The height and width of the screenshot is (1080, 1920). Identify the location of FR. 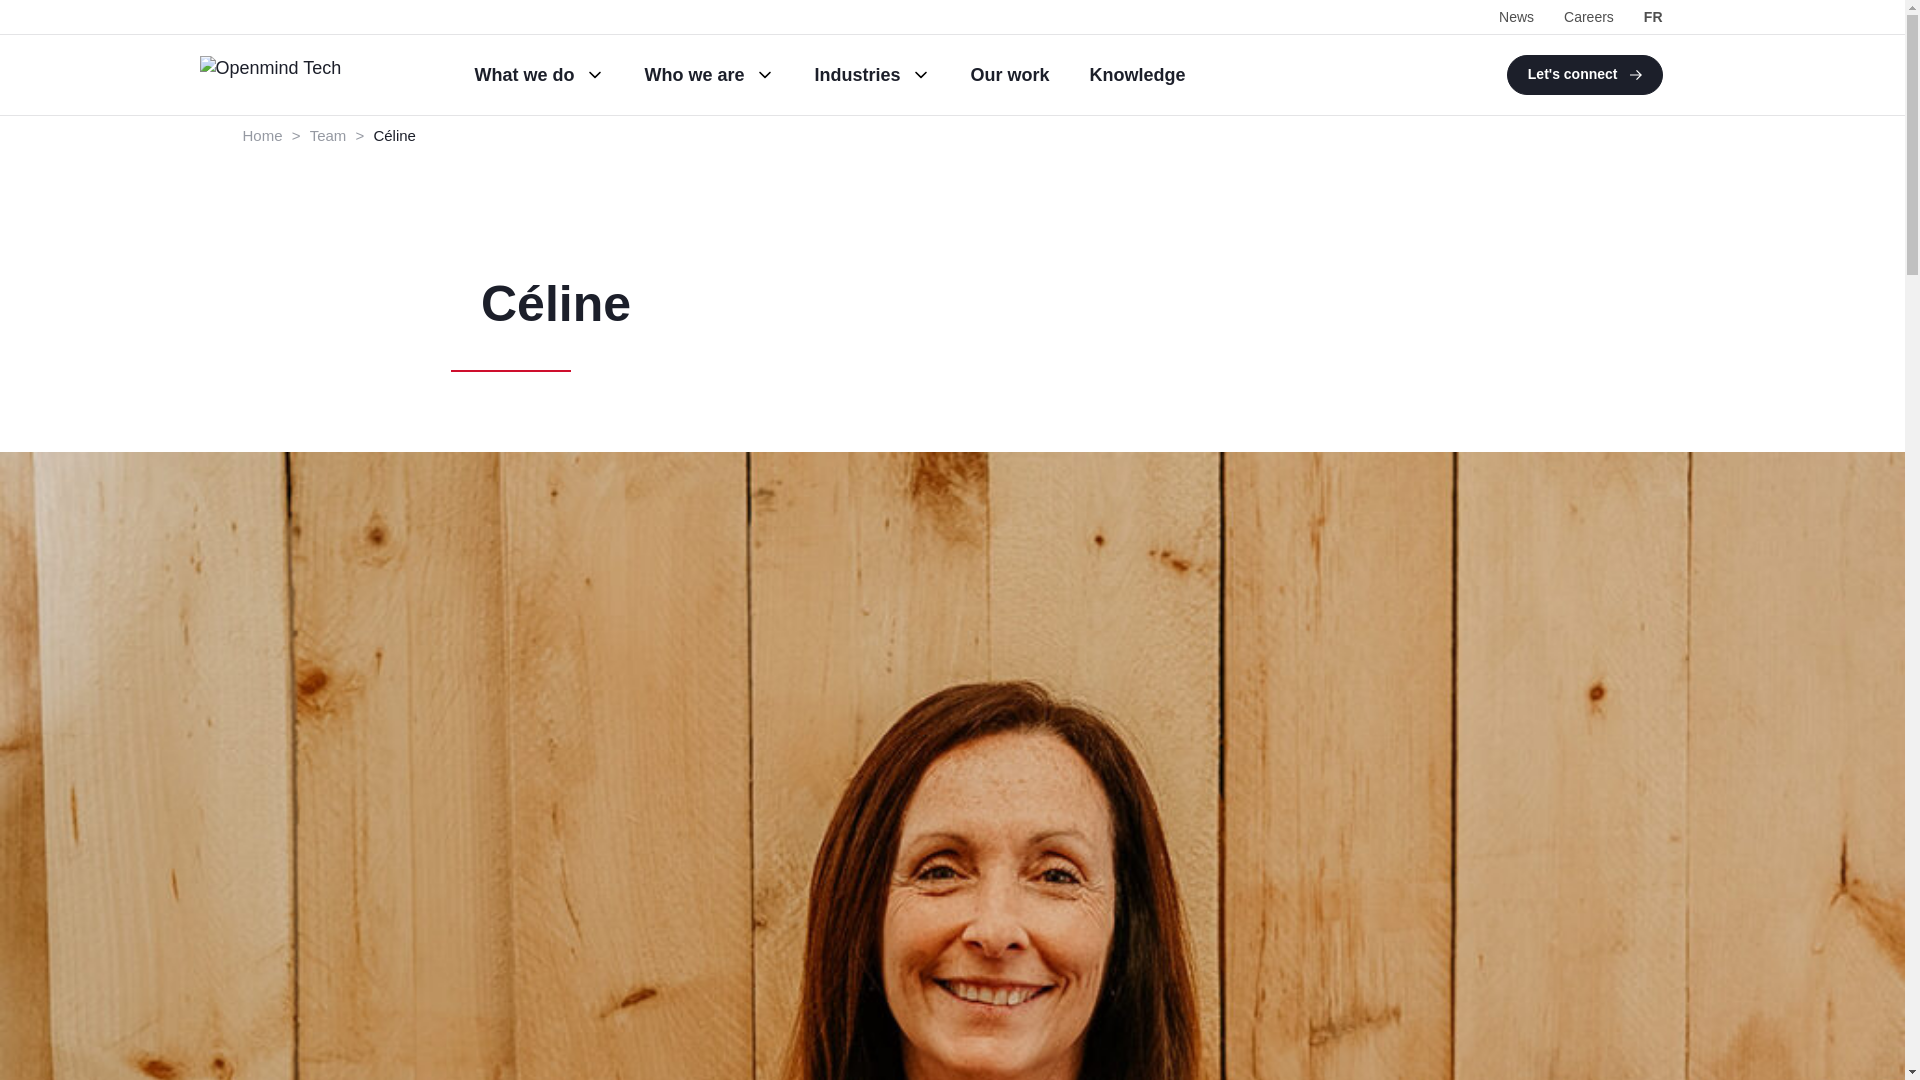
(1652, 16).